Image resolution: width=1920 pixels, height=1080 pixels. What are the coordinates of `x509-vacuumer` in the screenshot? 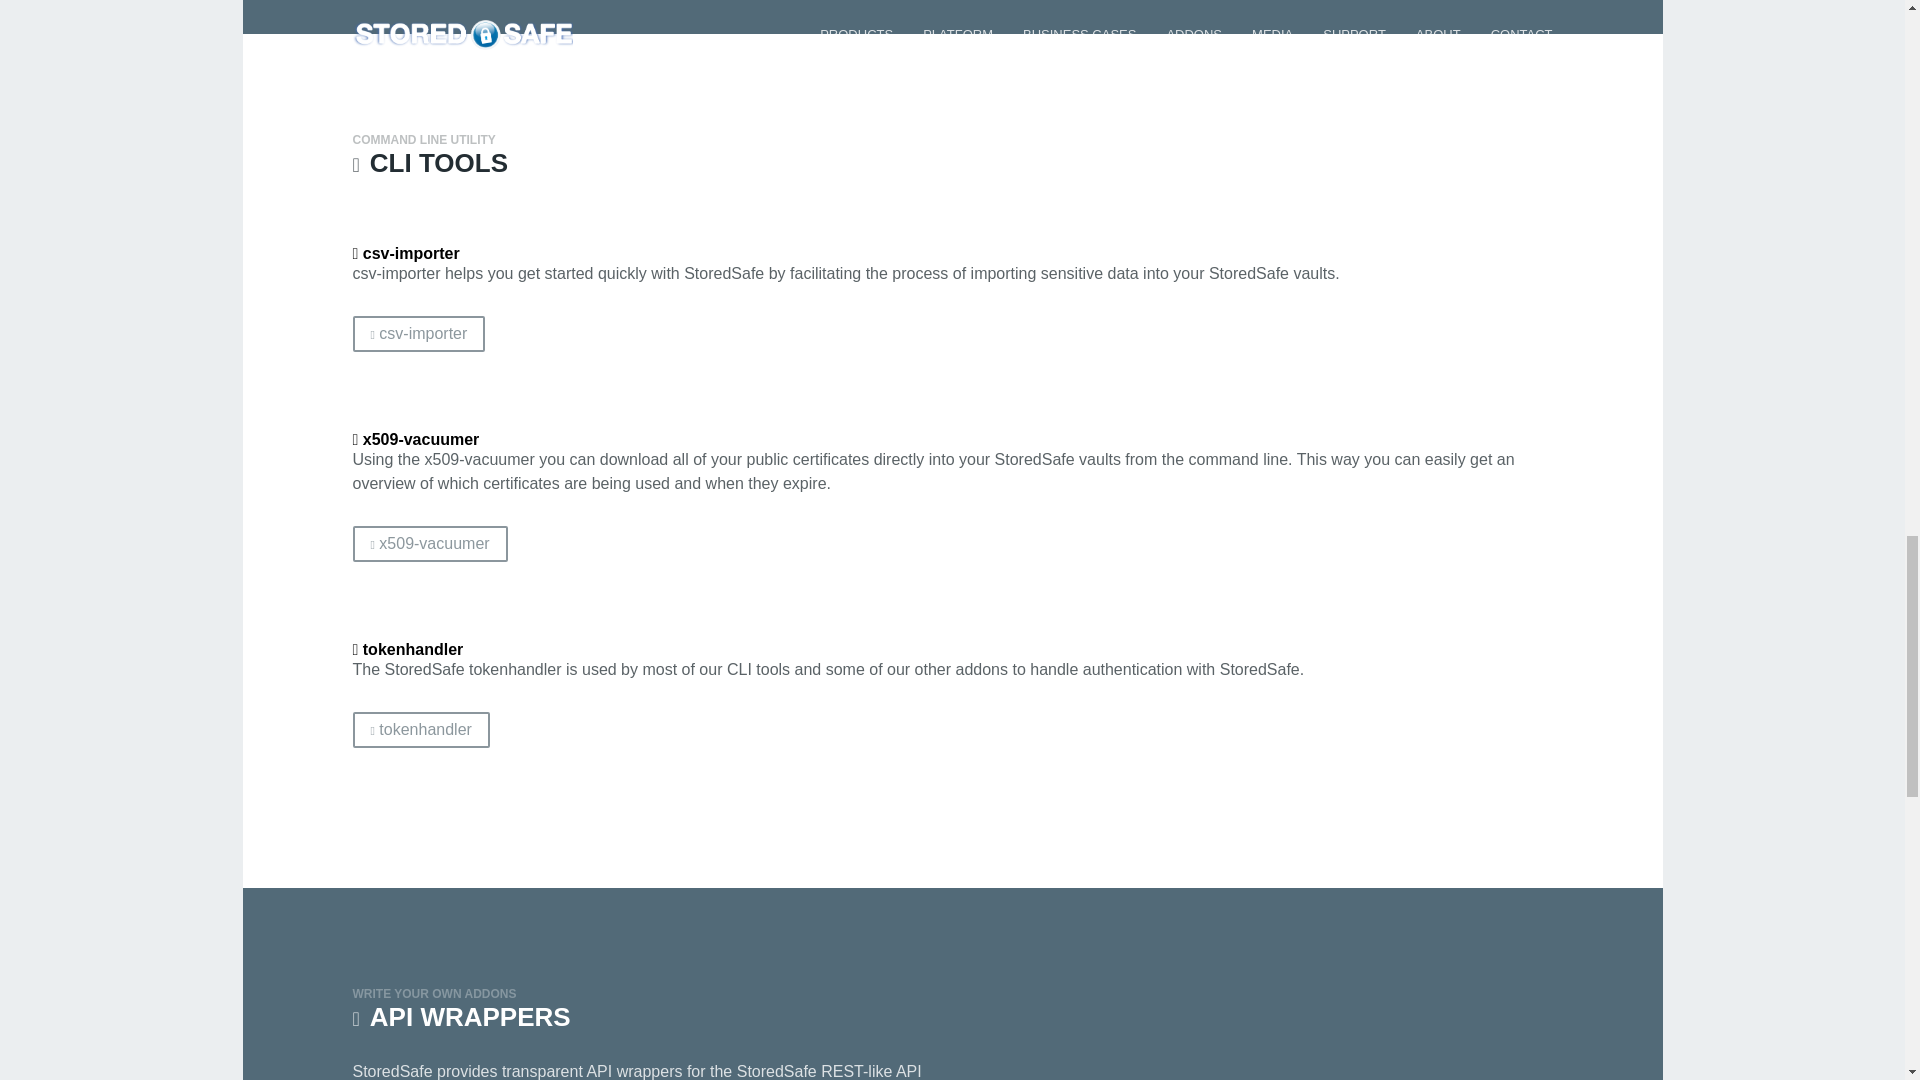 It's located at (428, 543).